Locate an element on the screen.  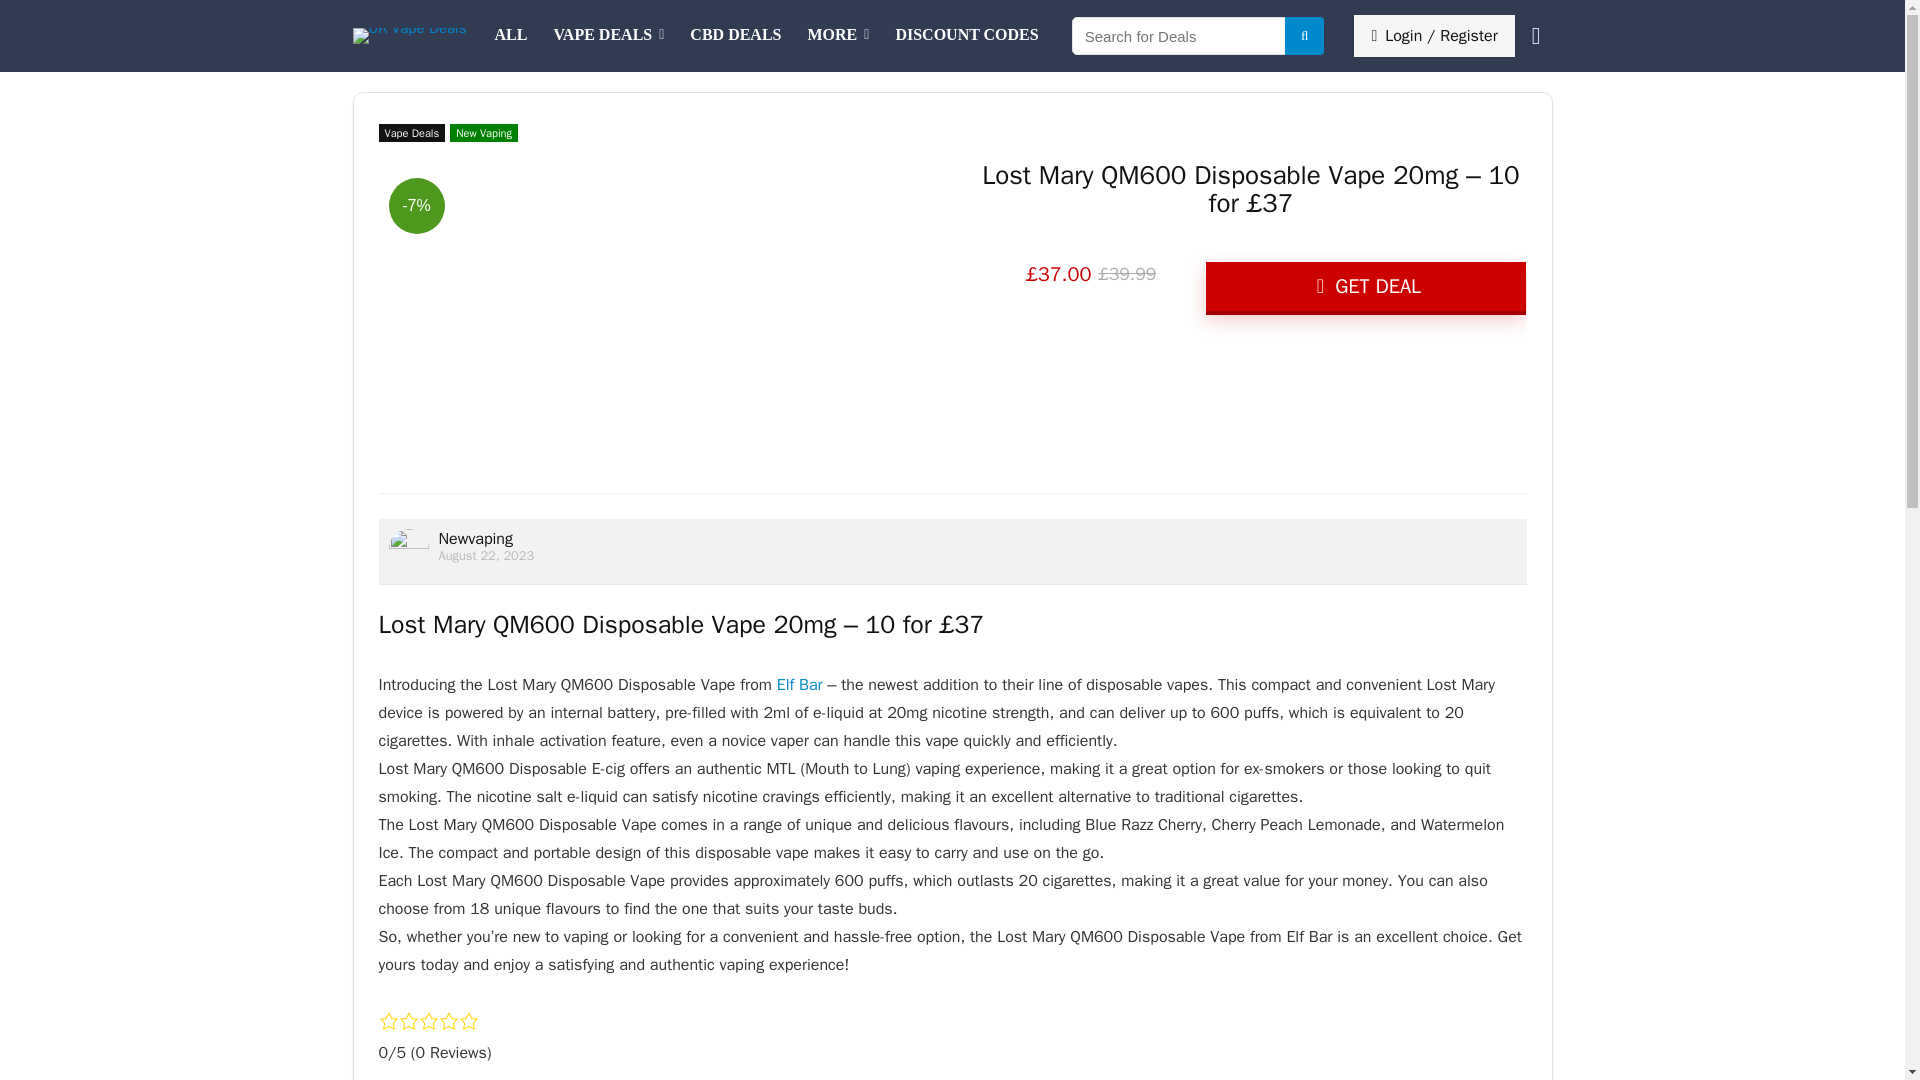
View all posts in New Vaping is located at coordinates (484, 132).